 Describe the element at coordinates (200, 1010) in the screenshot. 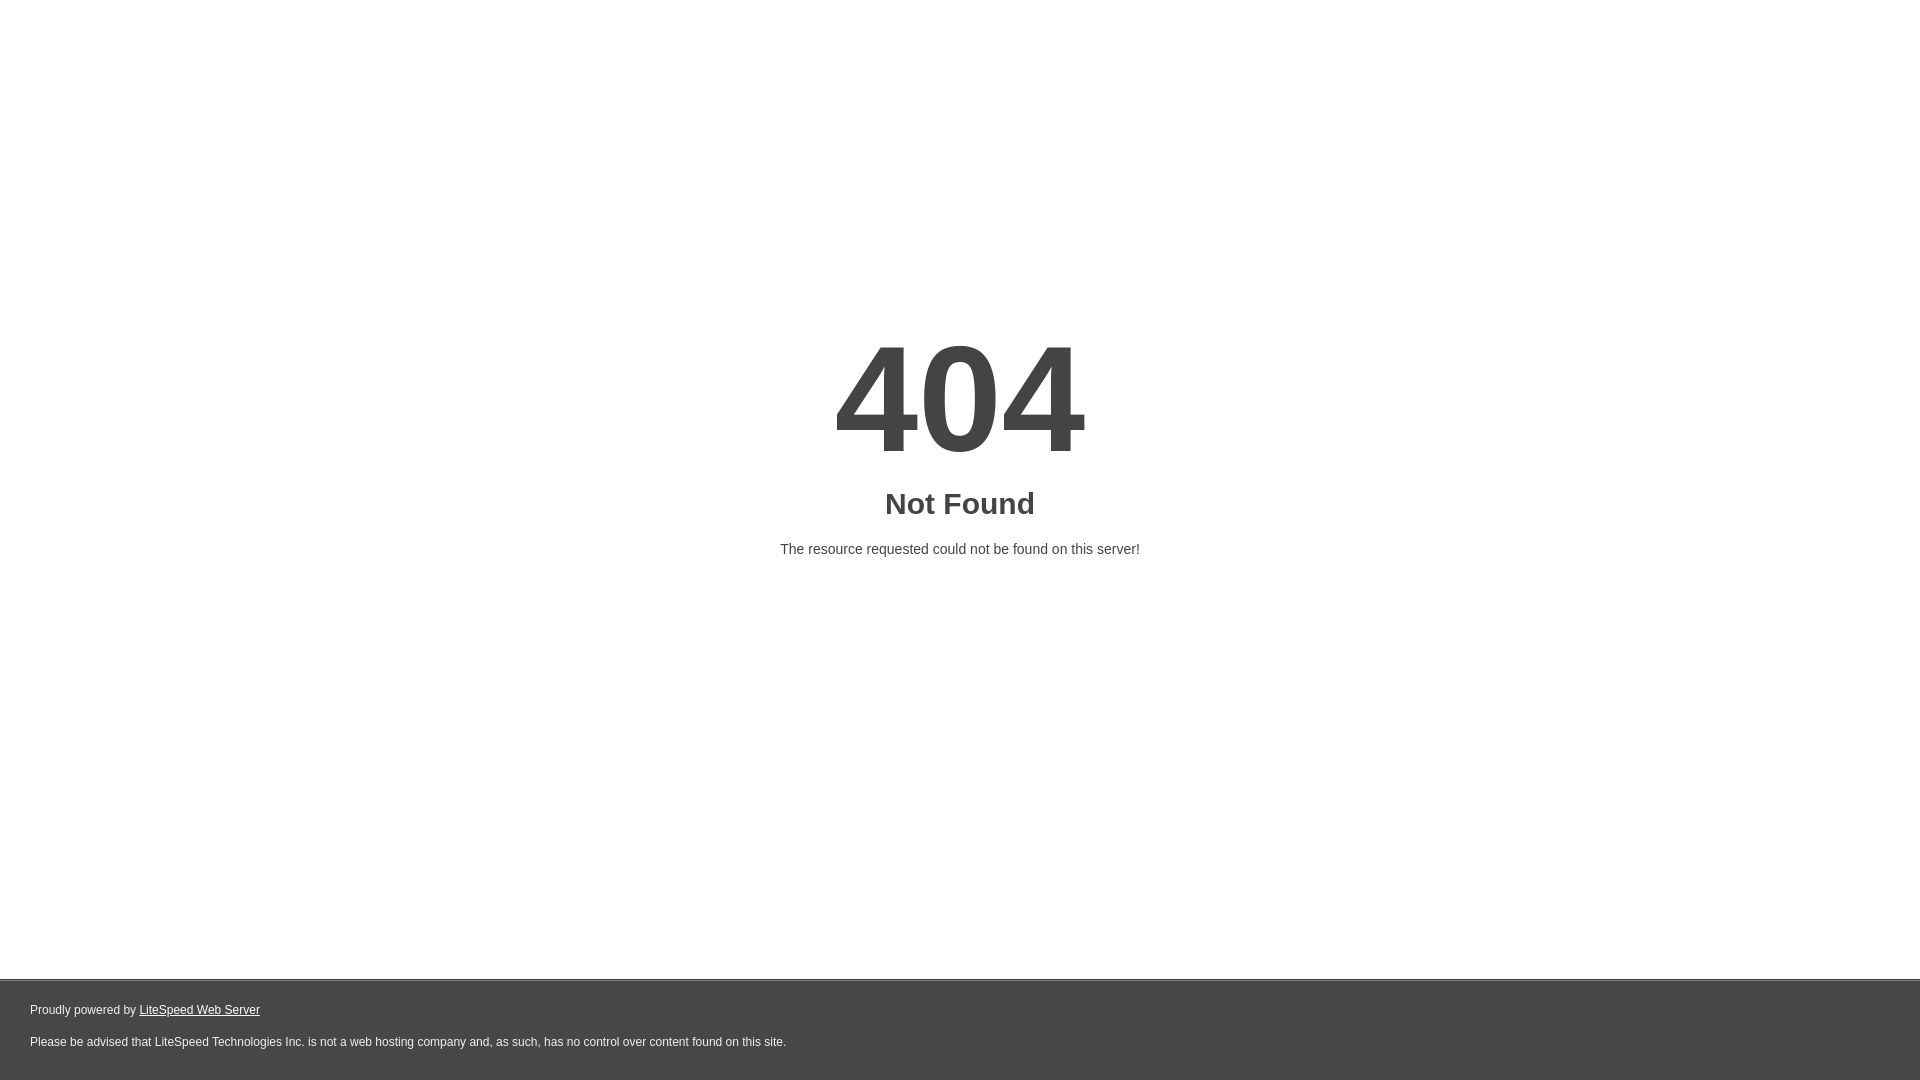

I see `LiteSpeed Web Server` at that location.